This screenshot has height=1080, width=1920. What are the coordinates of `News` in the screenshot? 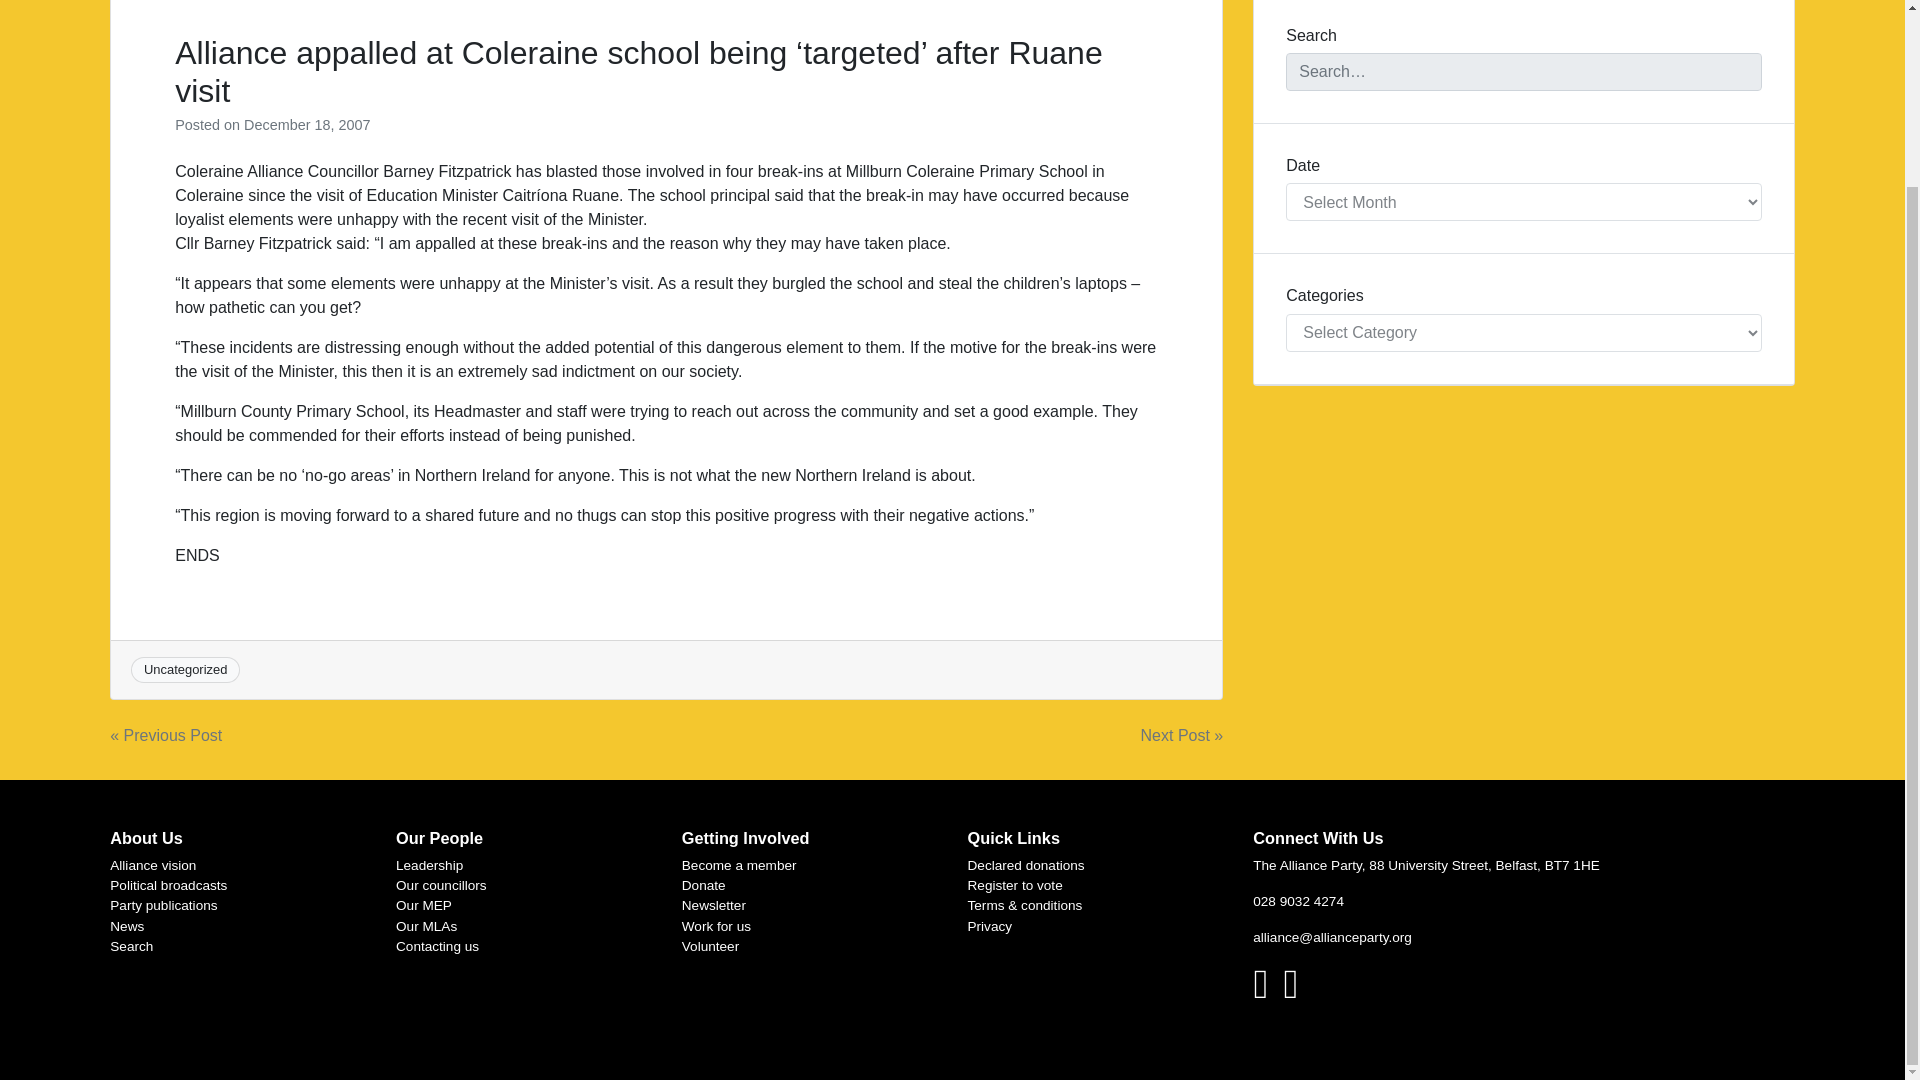 It's located at (126, 926).